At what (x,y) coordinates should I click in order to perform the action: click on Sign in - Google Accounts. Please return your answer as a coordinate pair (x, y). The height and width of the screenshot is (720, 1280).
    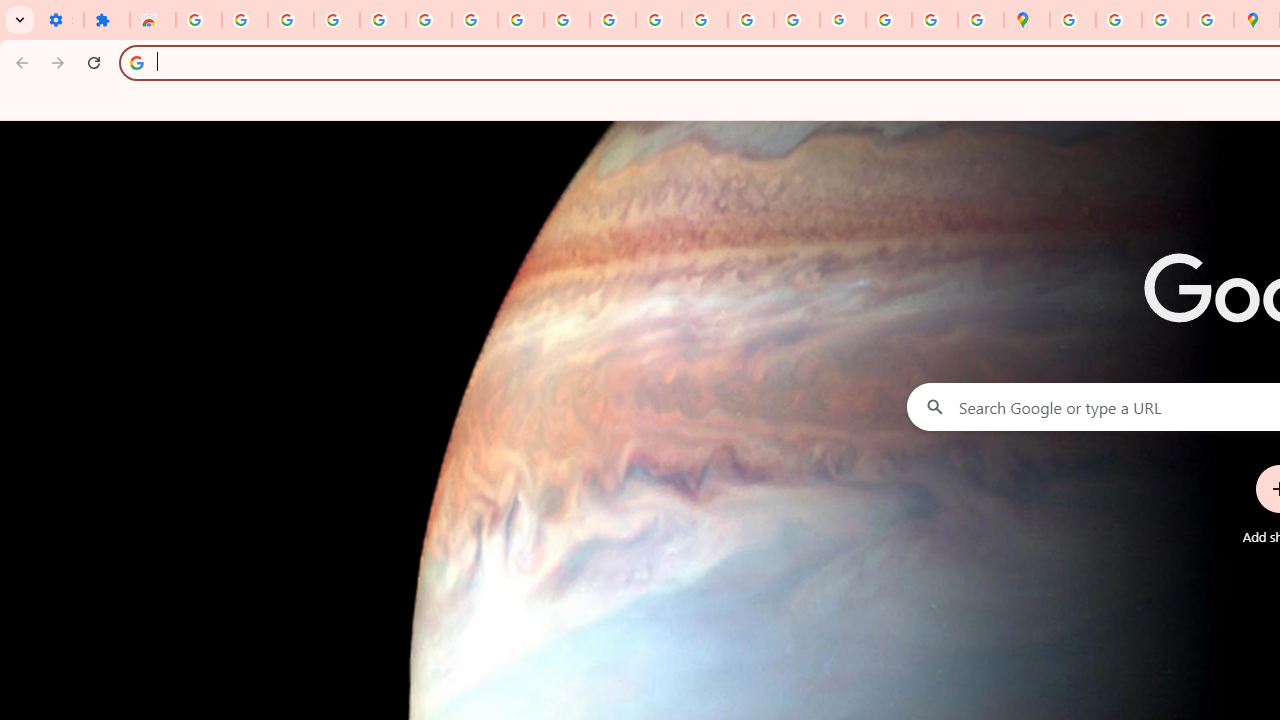
    Looking at the image, I should click on (428, 20).